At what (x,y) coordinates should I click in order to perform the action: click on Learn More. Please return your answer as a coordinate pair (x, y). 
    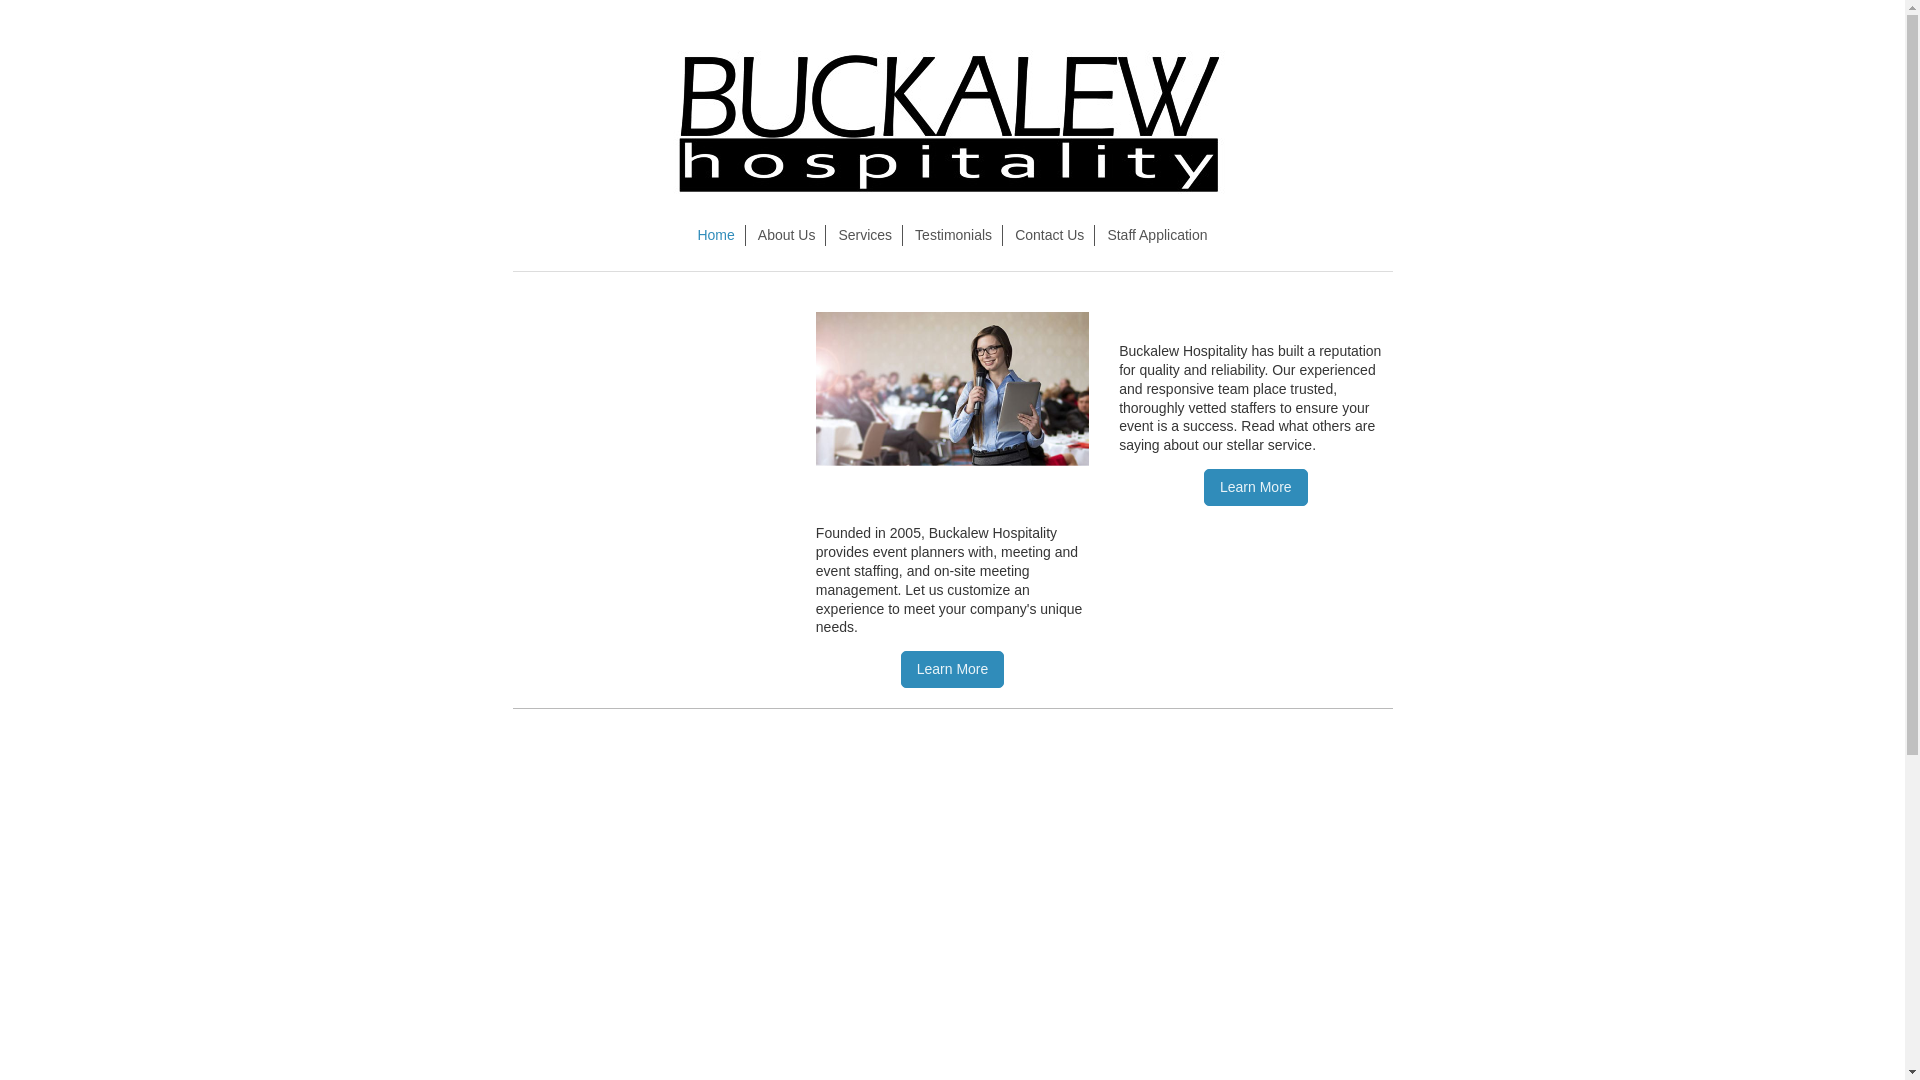
    Looking at the image, I should click on (1255, 487).